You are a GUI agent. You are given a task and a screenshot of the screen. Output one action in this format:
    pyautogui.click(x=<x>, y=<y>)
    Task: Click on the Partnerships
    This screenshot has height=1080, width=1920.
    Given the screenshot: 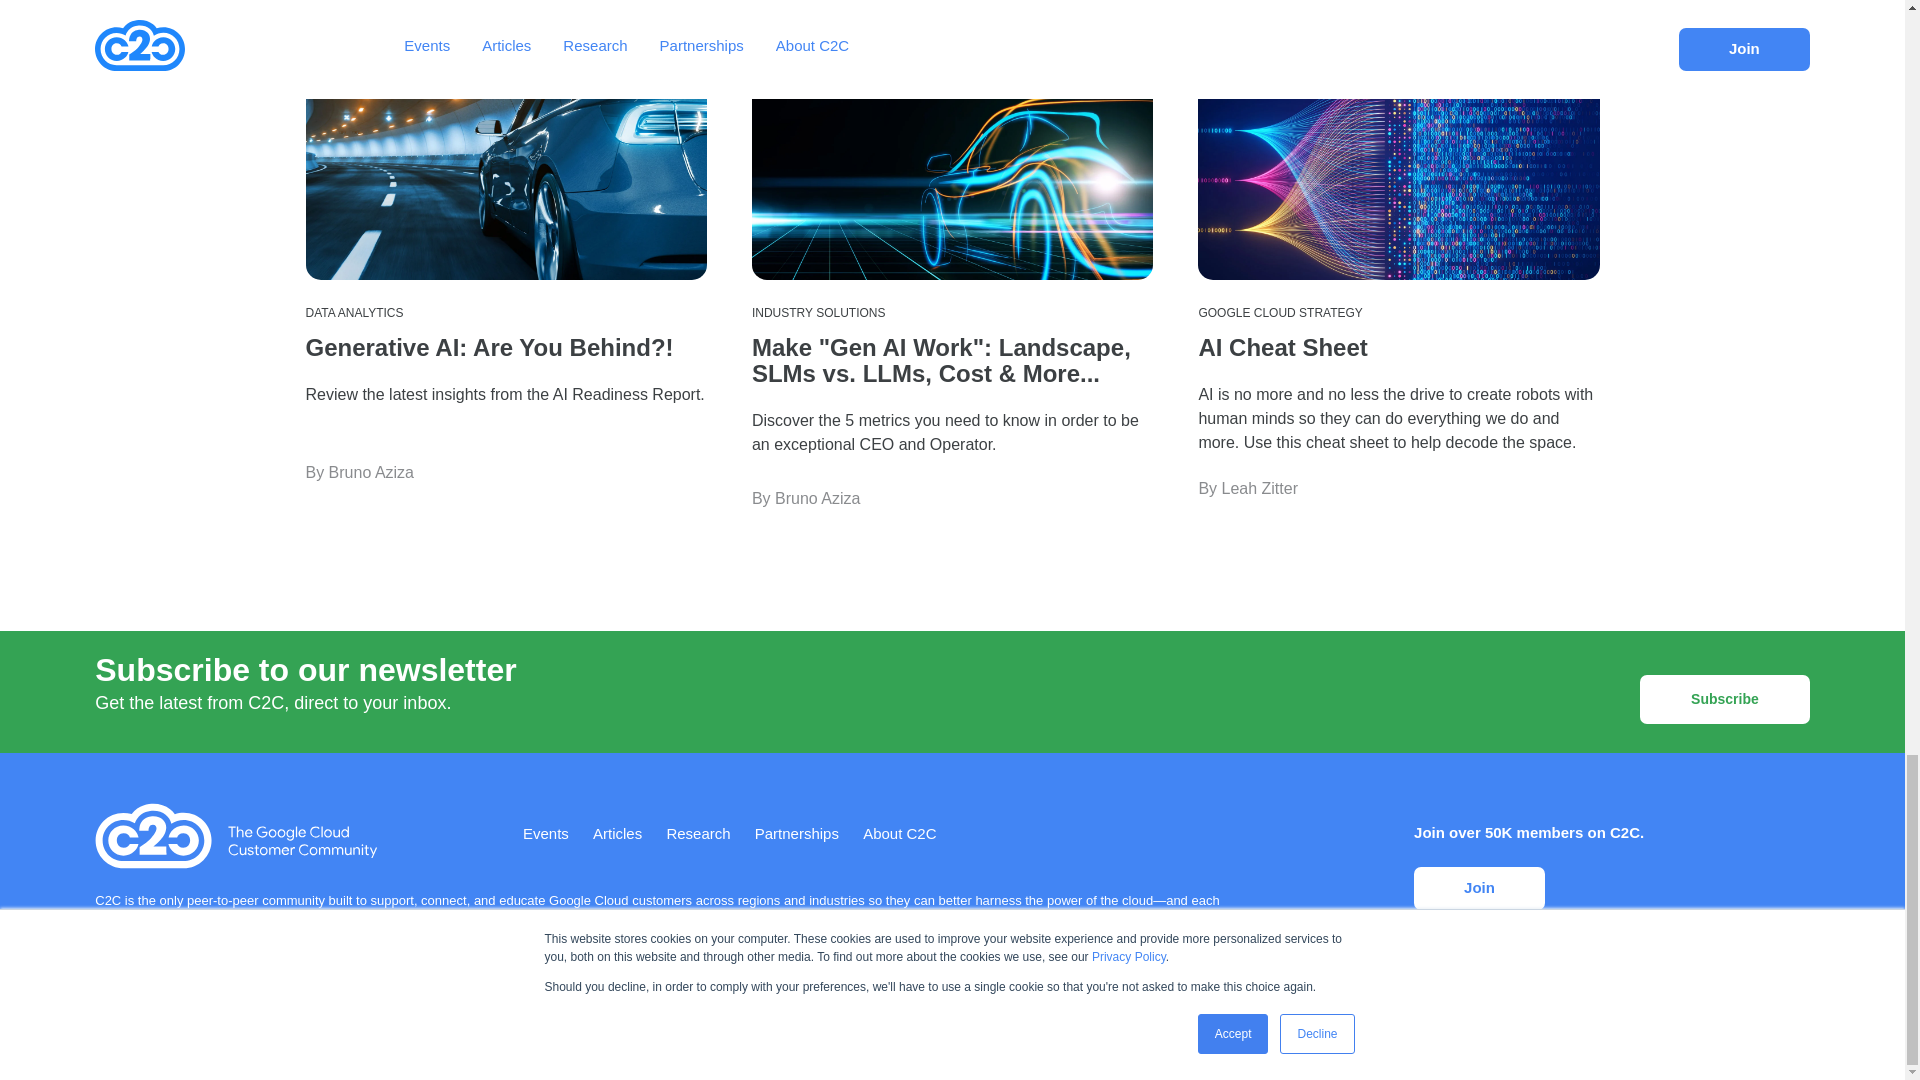 What is the action you would take?
    pyautogui.click(x=796, y=834)
    